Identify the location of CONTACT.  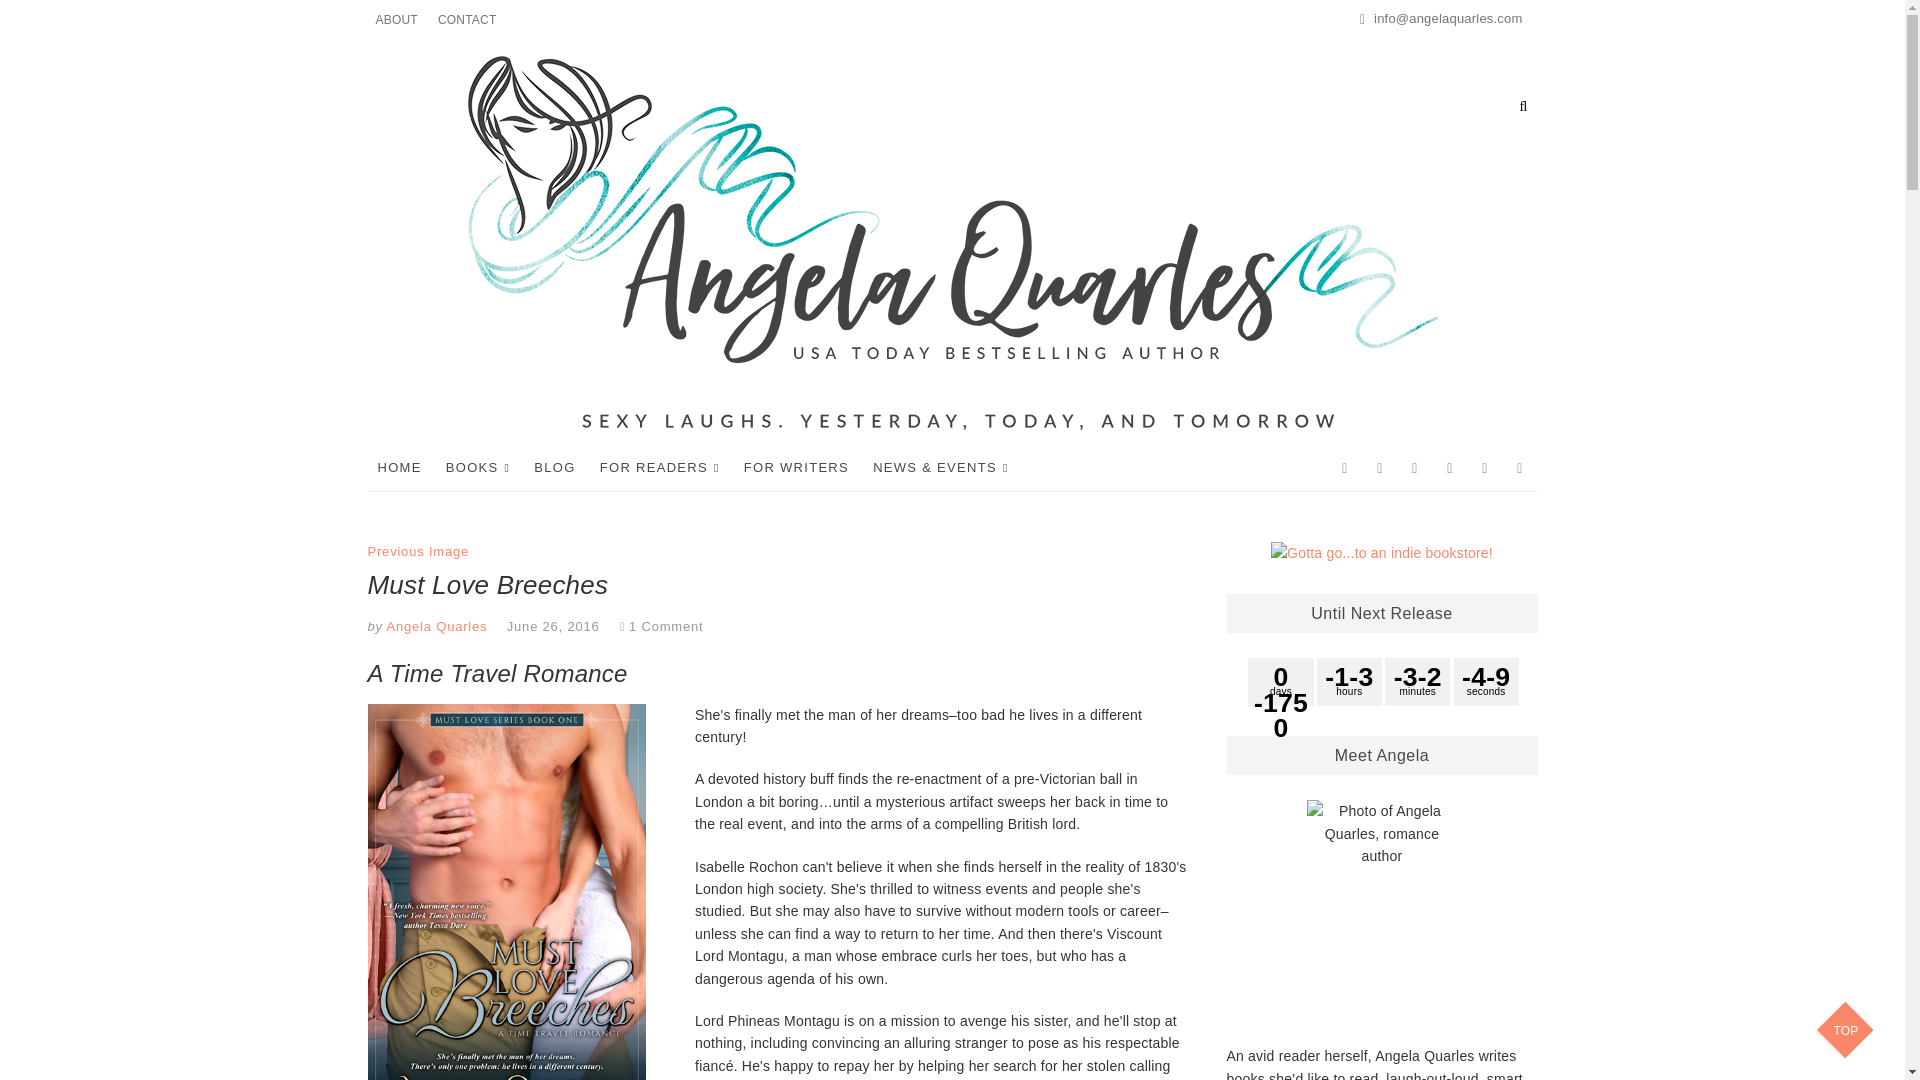
(467, 20).